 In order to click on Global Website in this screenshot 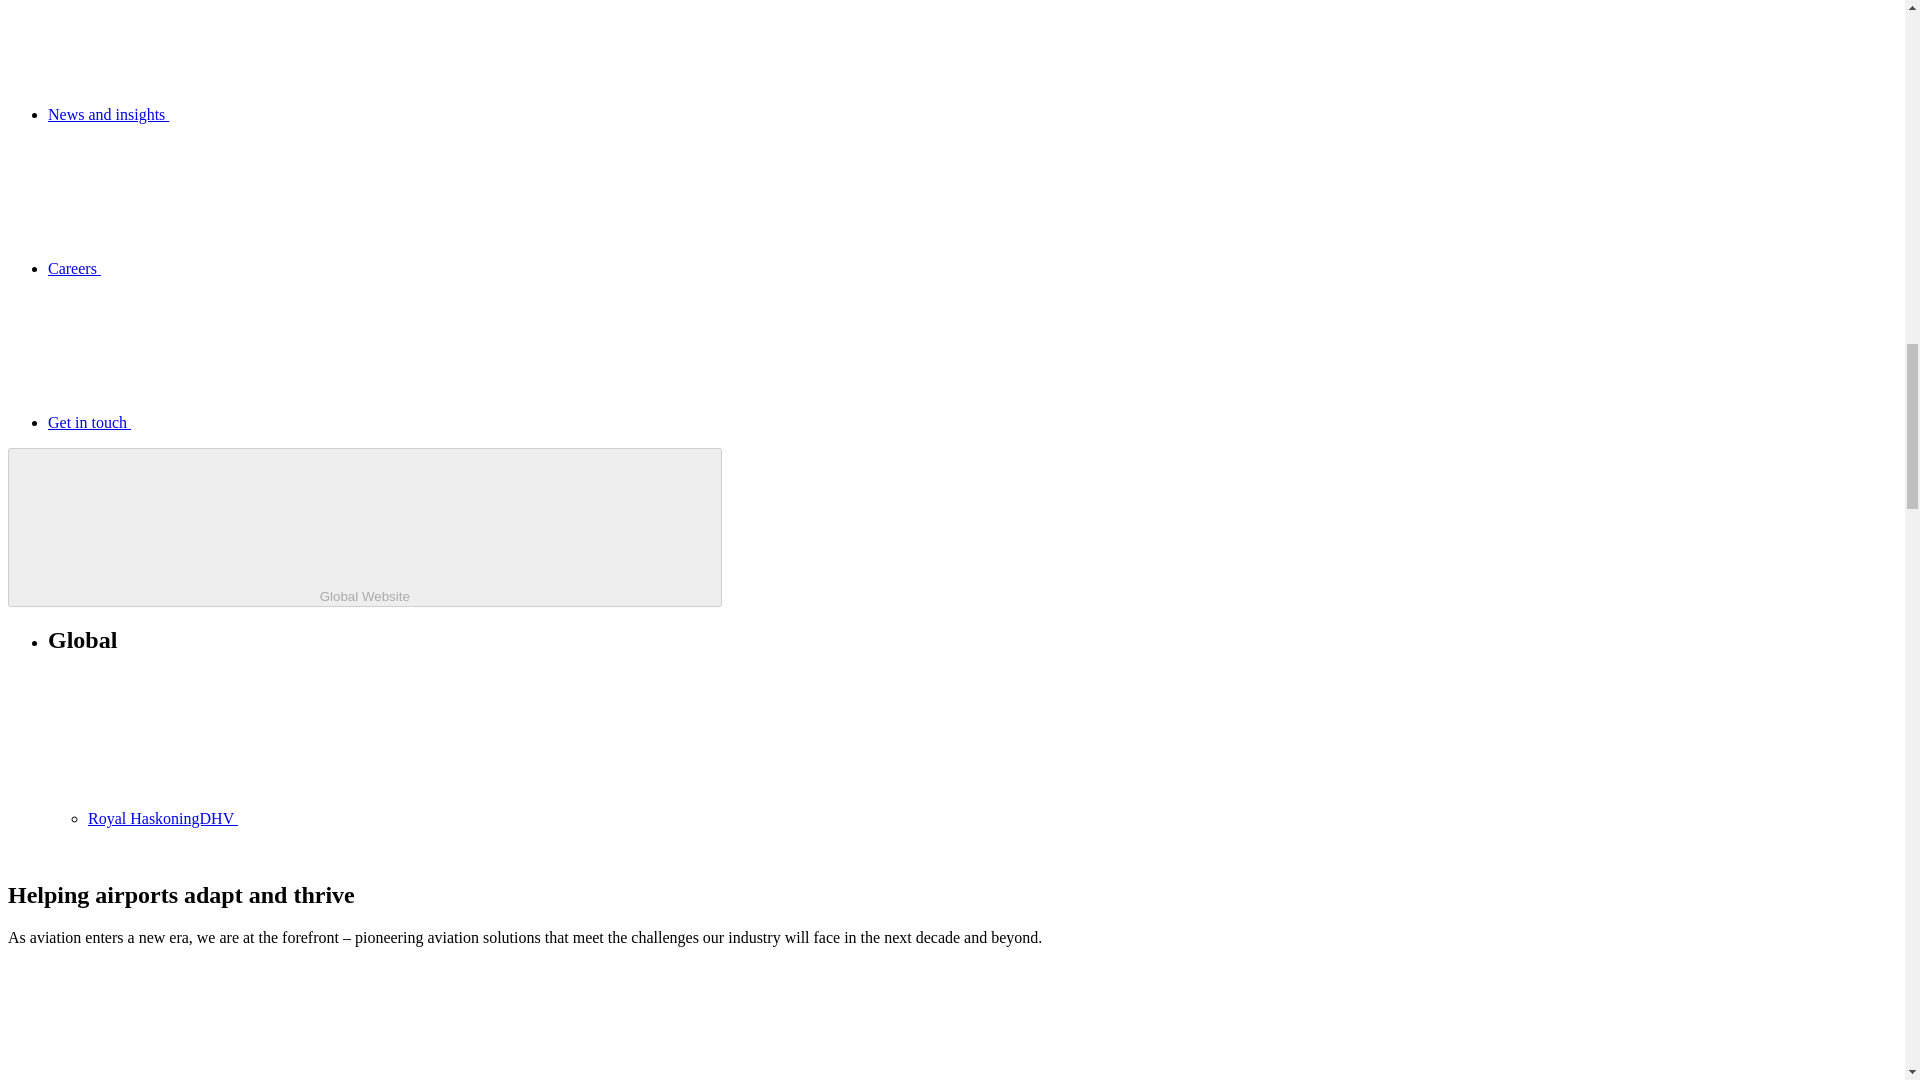, I will do `click(364, 527)`.